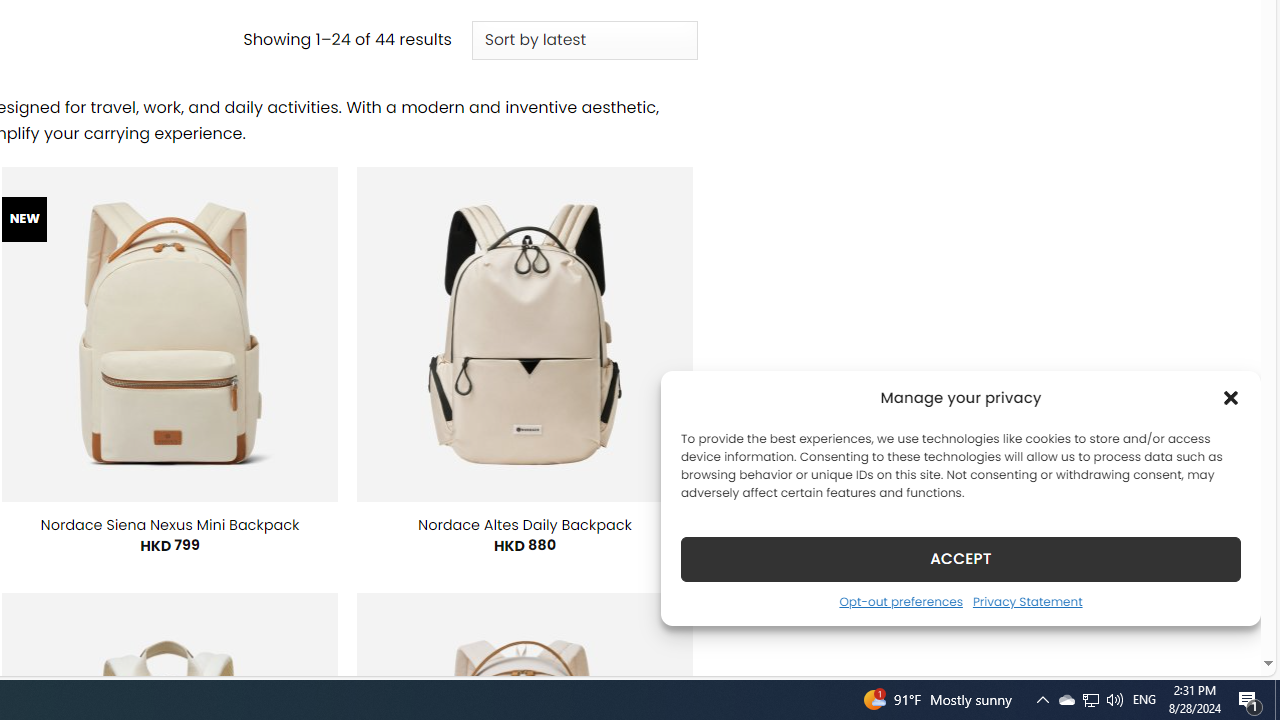 Image resolution: width=1280 pixels, height=720 pixels. What do you see at coordinates (1026, 601) in the screenshot?
I see `Privacy Statement` at bounding box center [1026, 601].